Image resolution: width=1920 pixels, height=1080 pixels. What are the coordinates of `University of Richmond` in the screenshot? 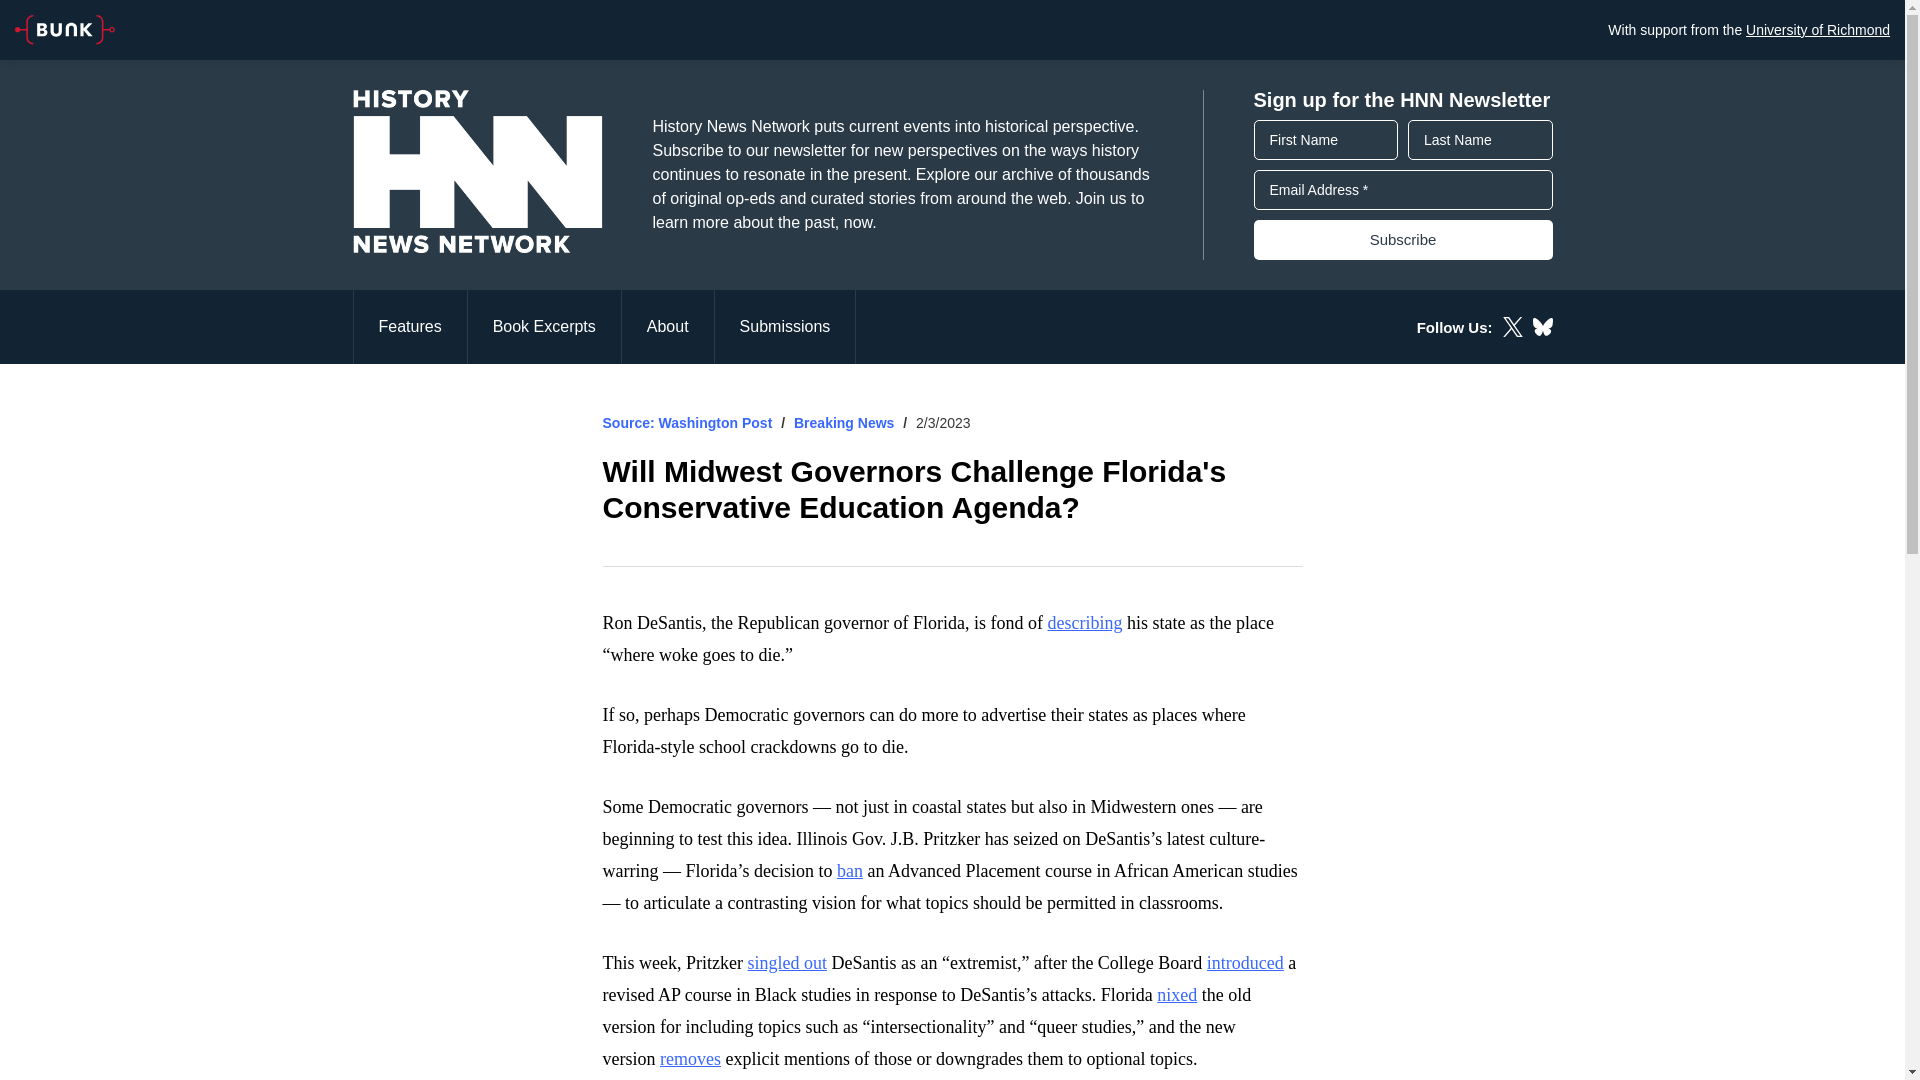 It's located at (1817, 29).